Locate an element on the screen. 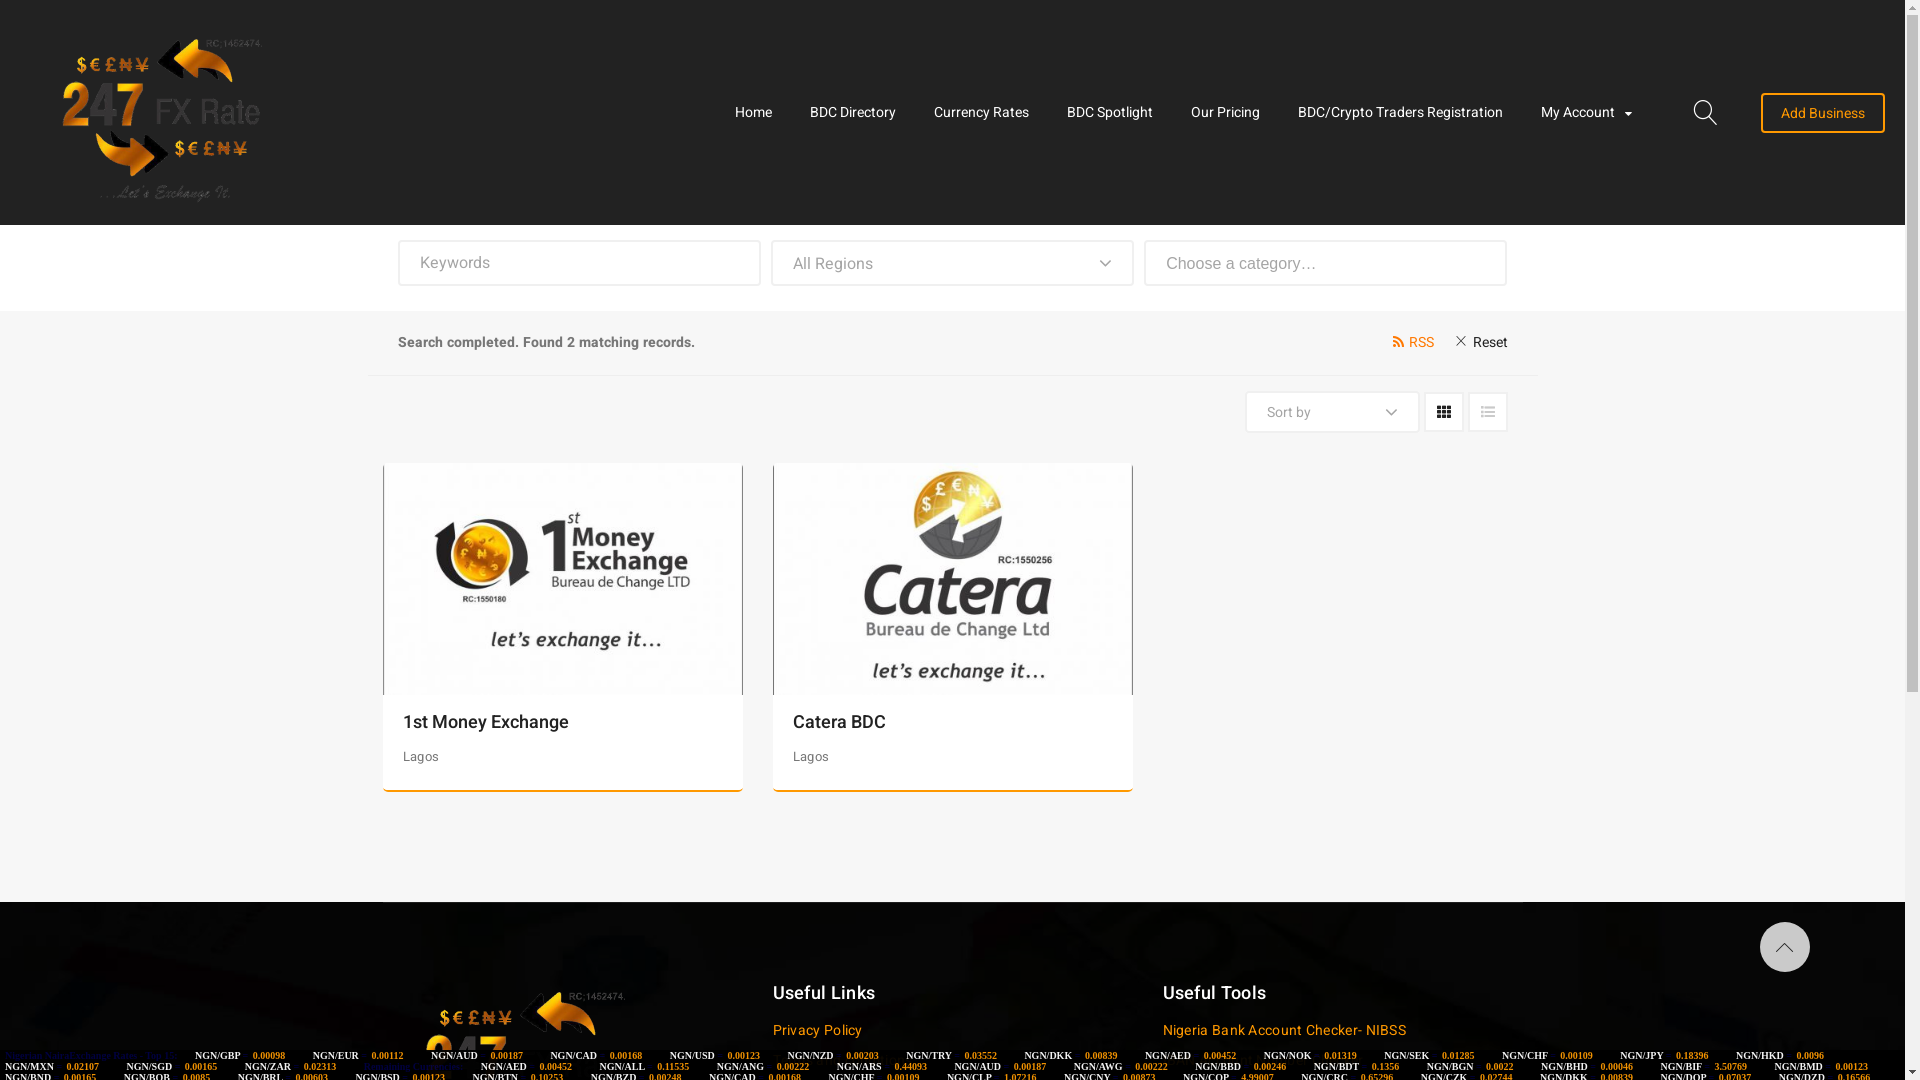 This screenshot has width=1920, height=1080. IBAN Account Number Checker is located at coordinates (1262, 1060).